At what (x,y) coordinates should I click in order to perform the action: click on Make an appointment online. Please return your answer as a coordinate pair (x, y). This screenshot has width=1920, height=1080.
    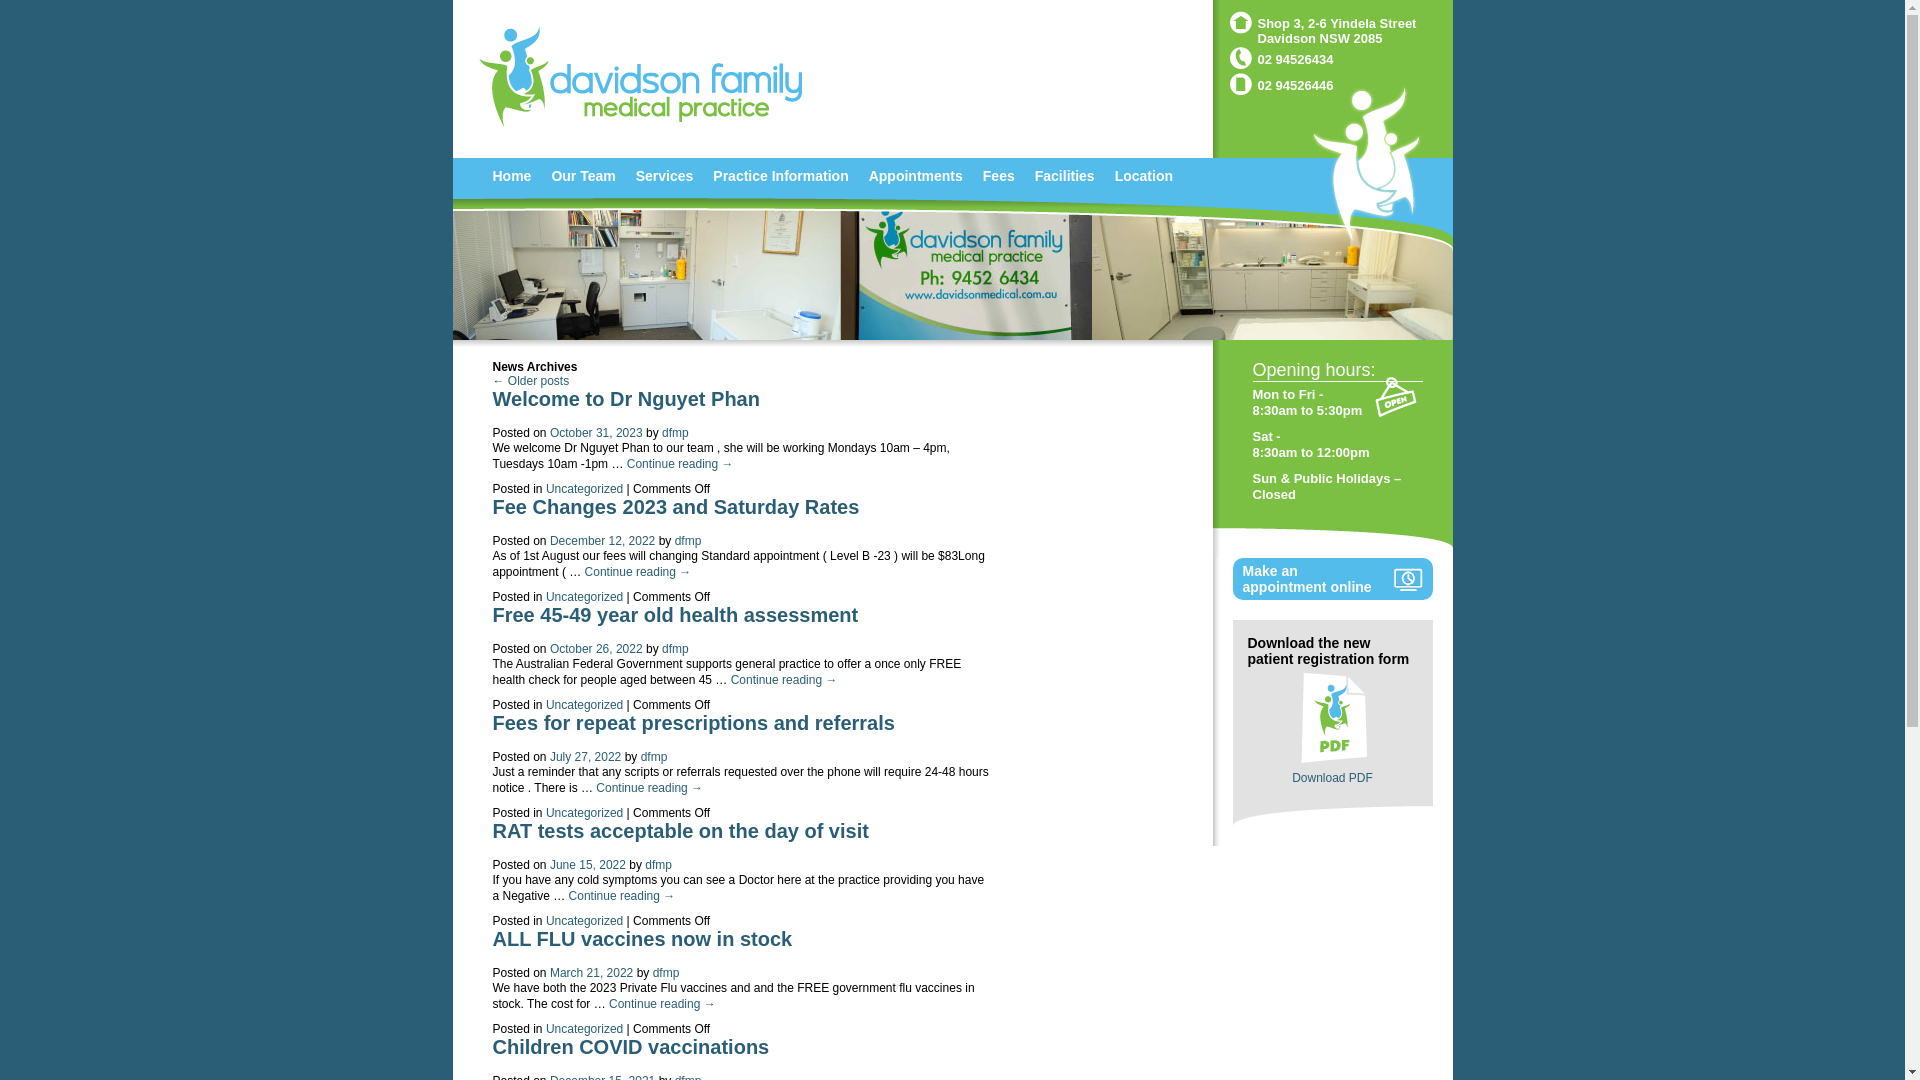
    Looking at the image, I should click on (1332, 579).